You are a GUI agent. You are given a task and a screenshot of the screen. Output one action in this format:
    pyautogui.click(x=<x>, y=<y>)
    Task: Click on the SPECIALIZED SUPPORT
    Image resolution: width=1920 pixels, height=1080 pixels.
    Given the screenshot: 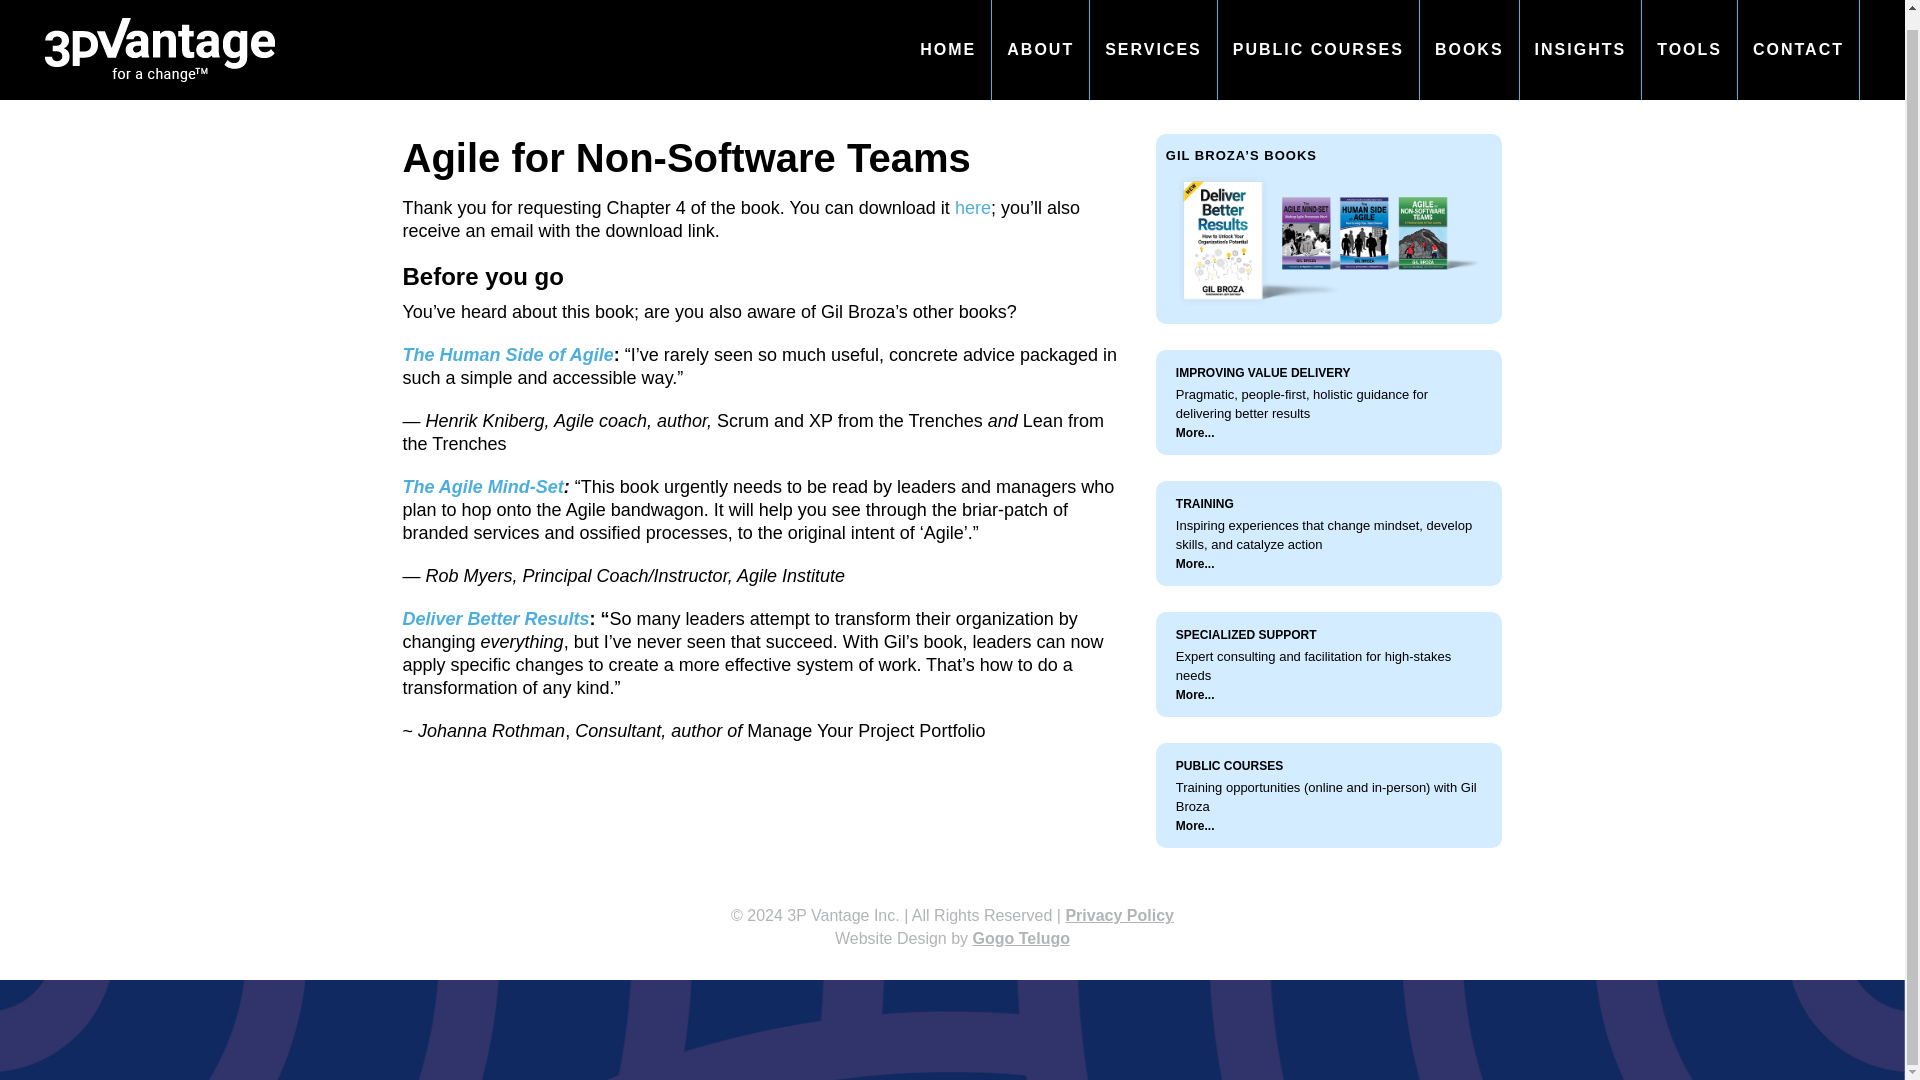 What is the action you would take?
    pyautogui.click(x=1246, y=634)
    